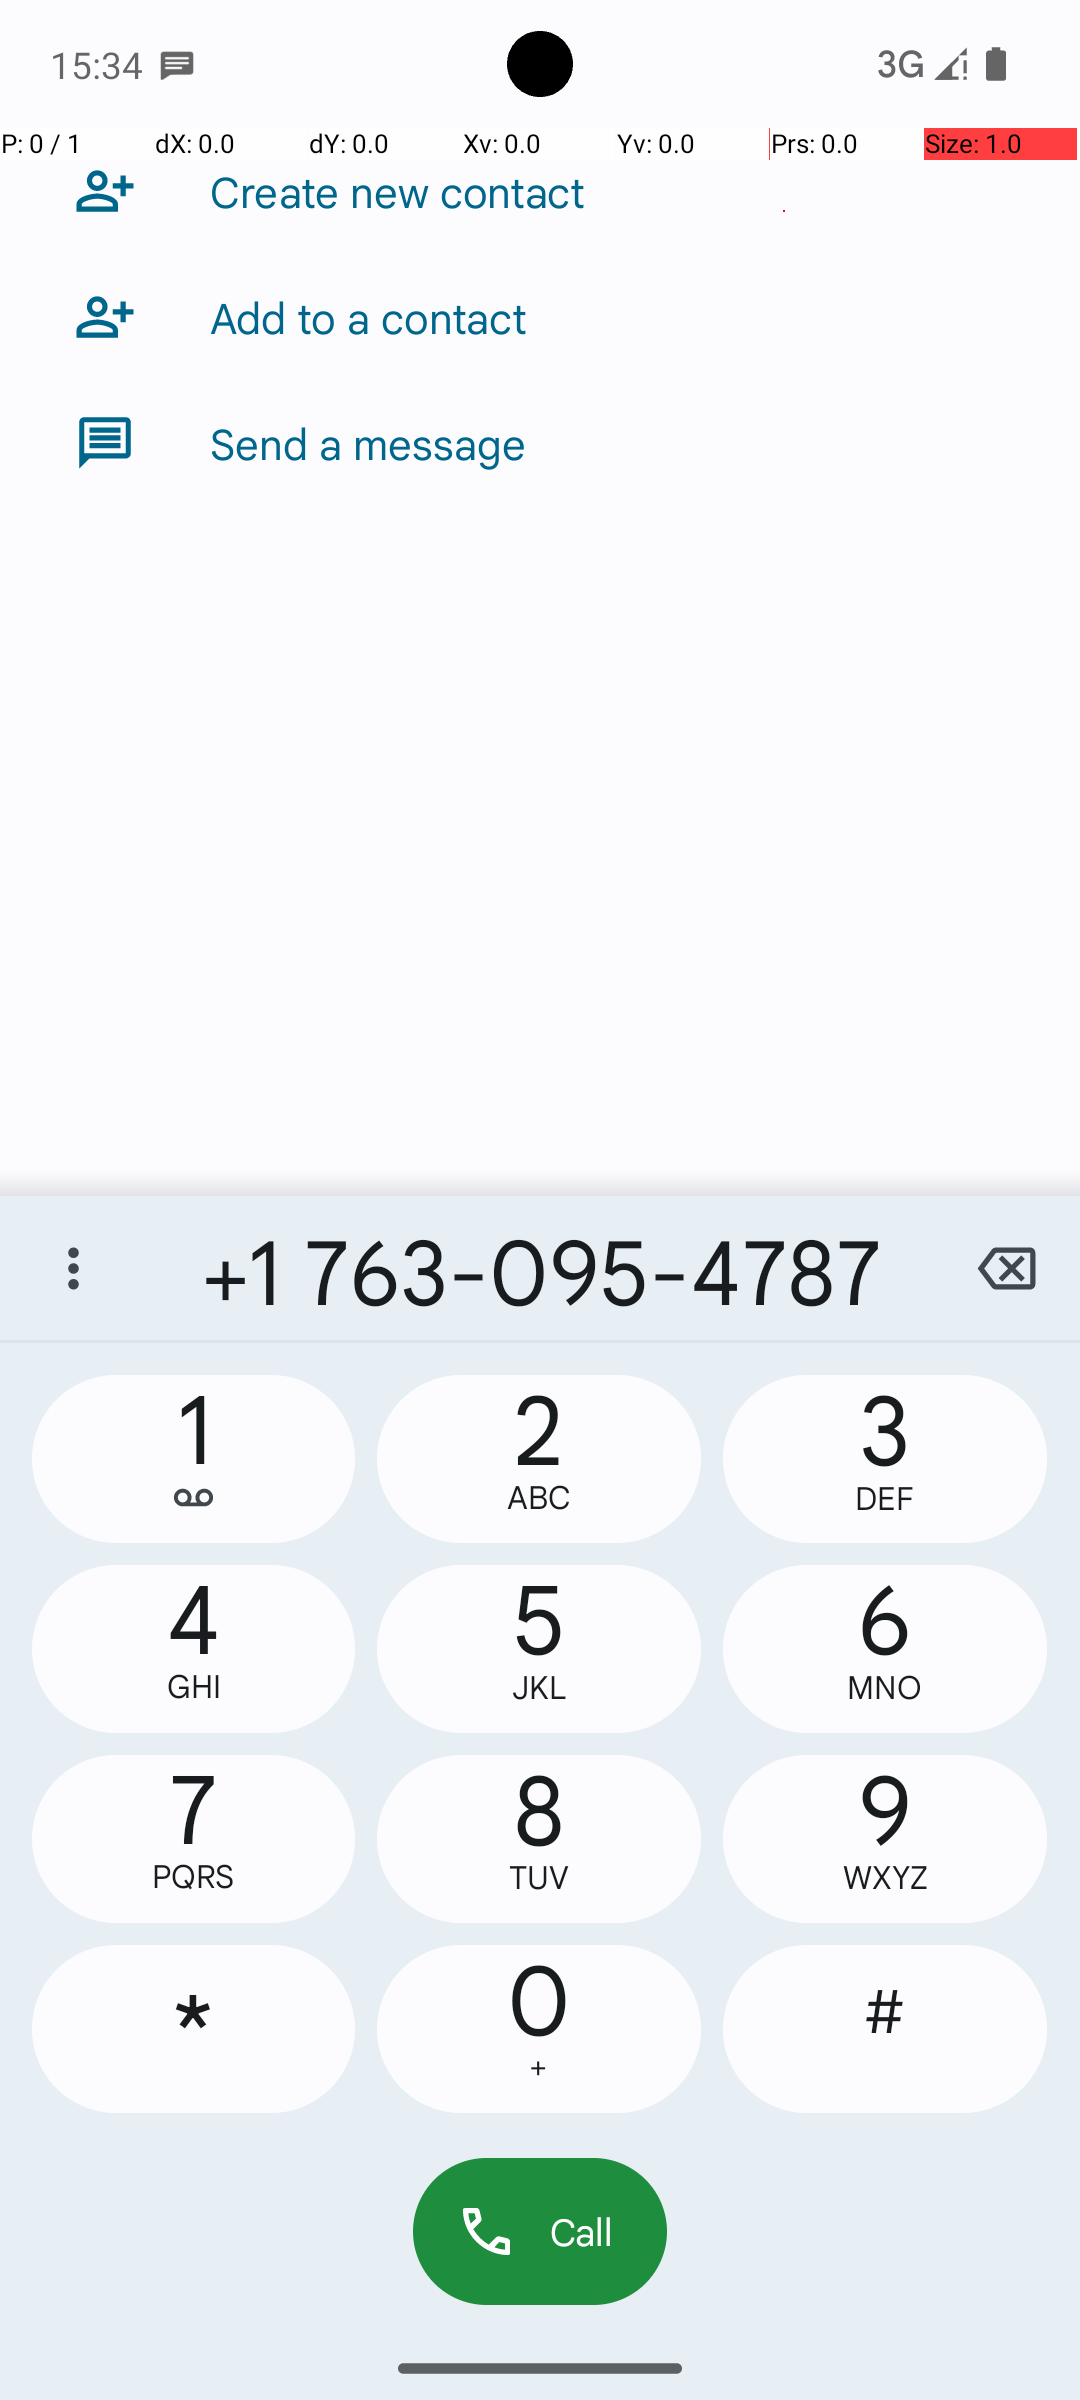 This screenshot has width=1080, height=2400. Describe the element at coordinates (885, 1459) in the screenshot. I see `3,DEF` at that location.